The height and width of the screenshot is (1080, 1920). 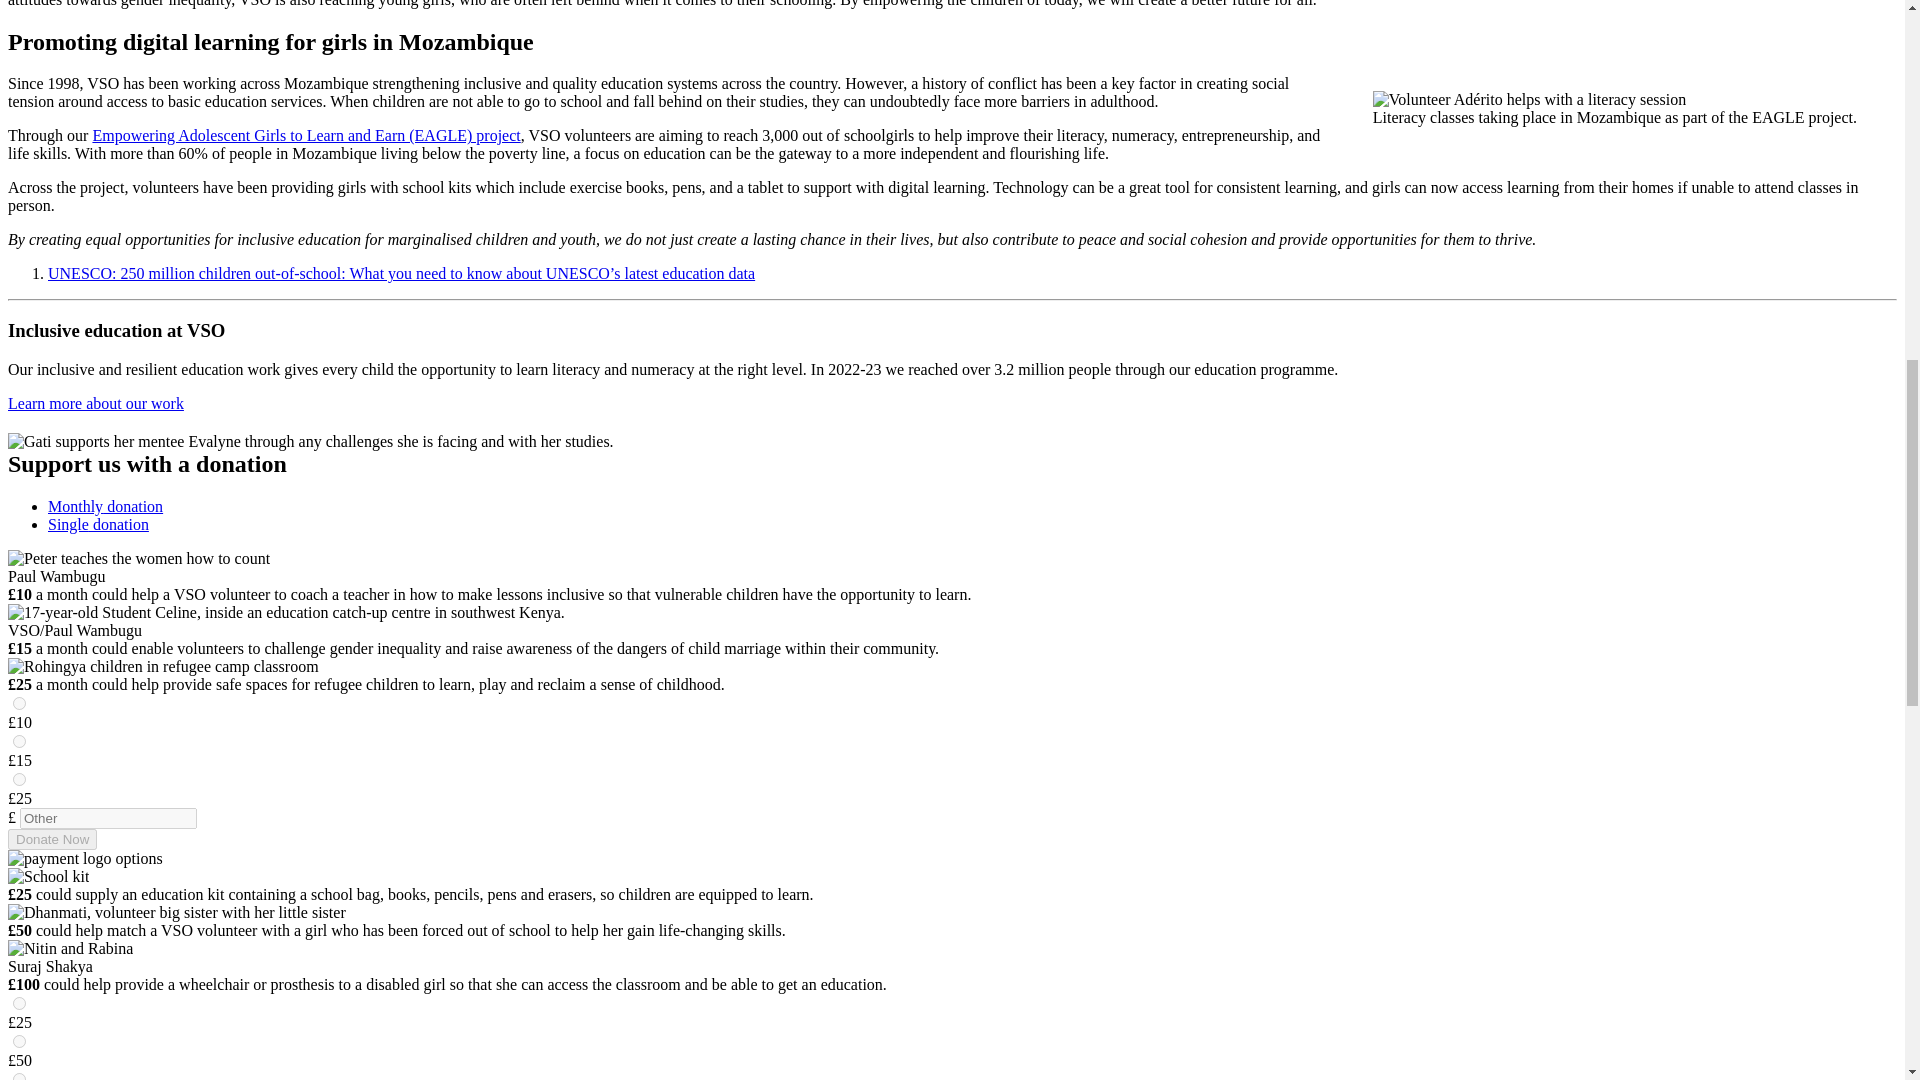 I want to click on 10, so click(x=20, y=702).